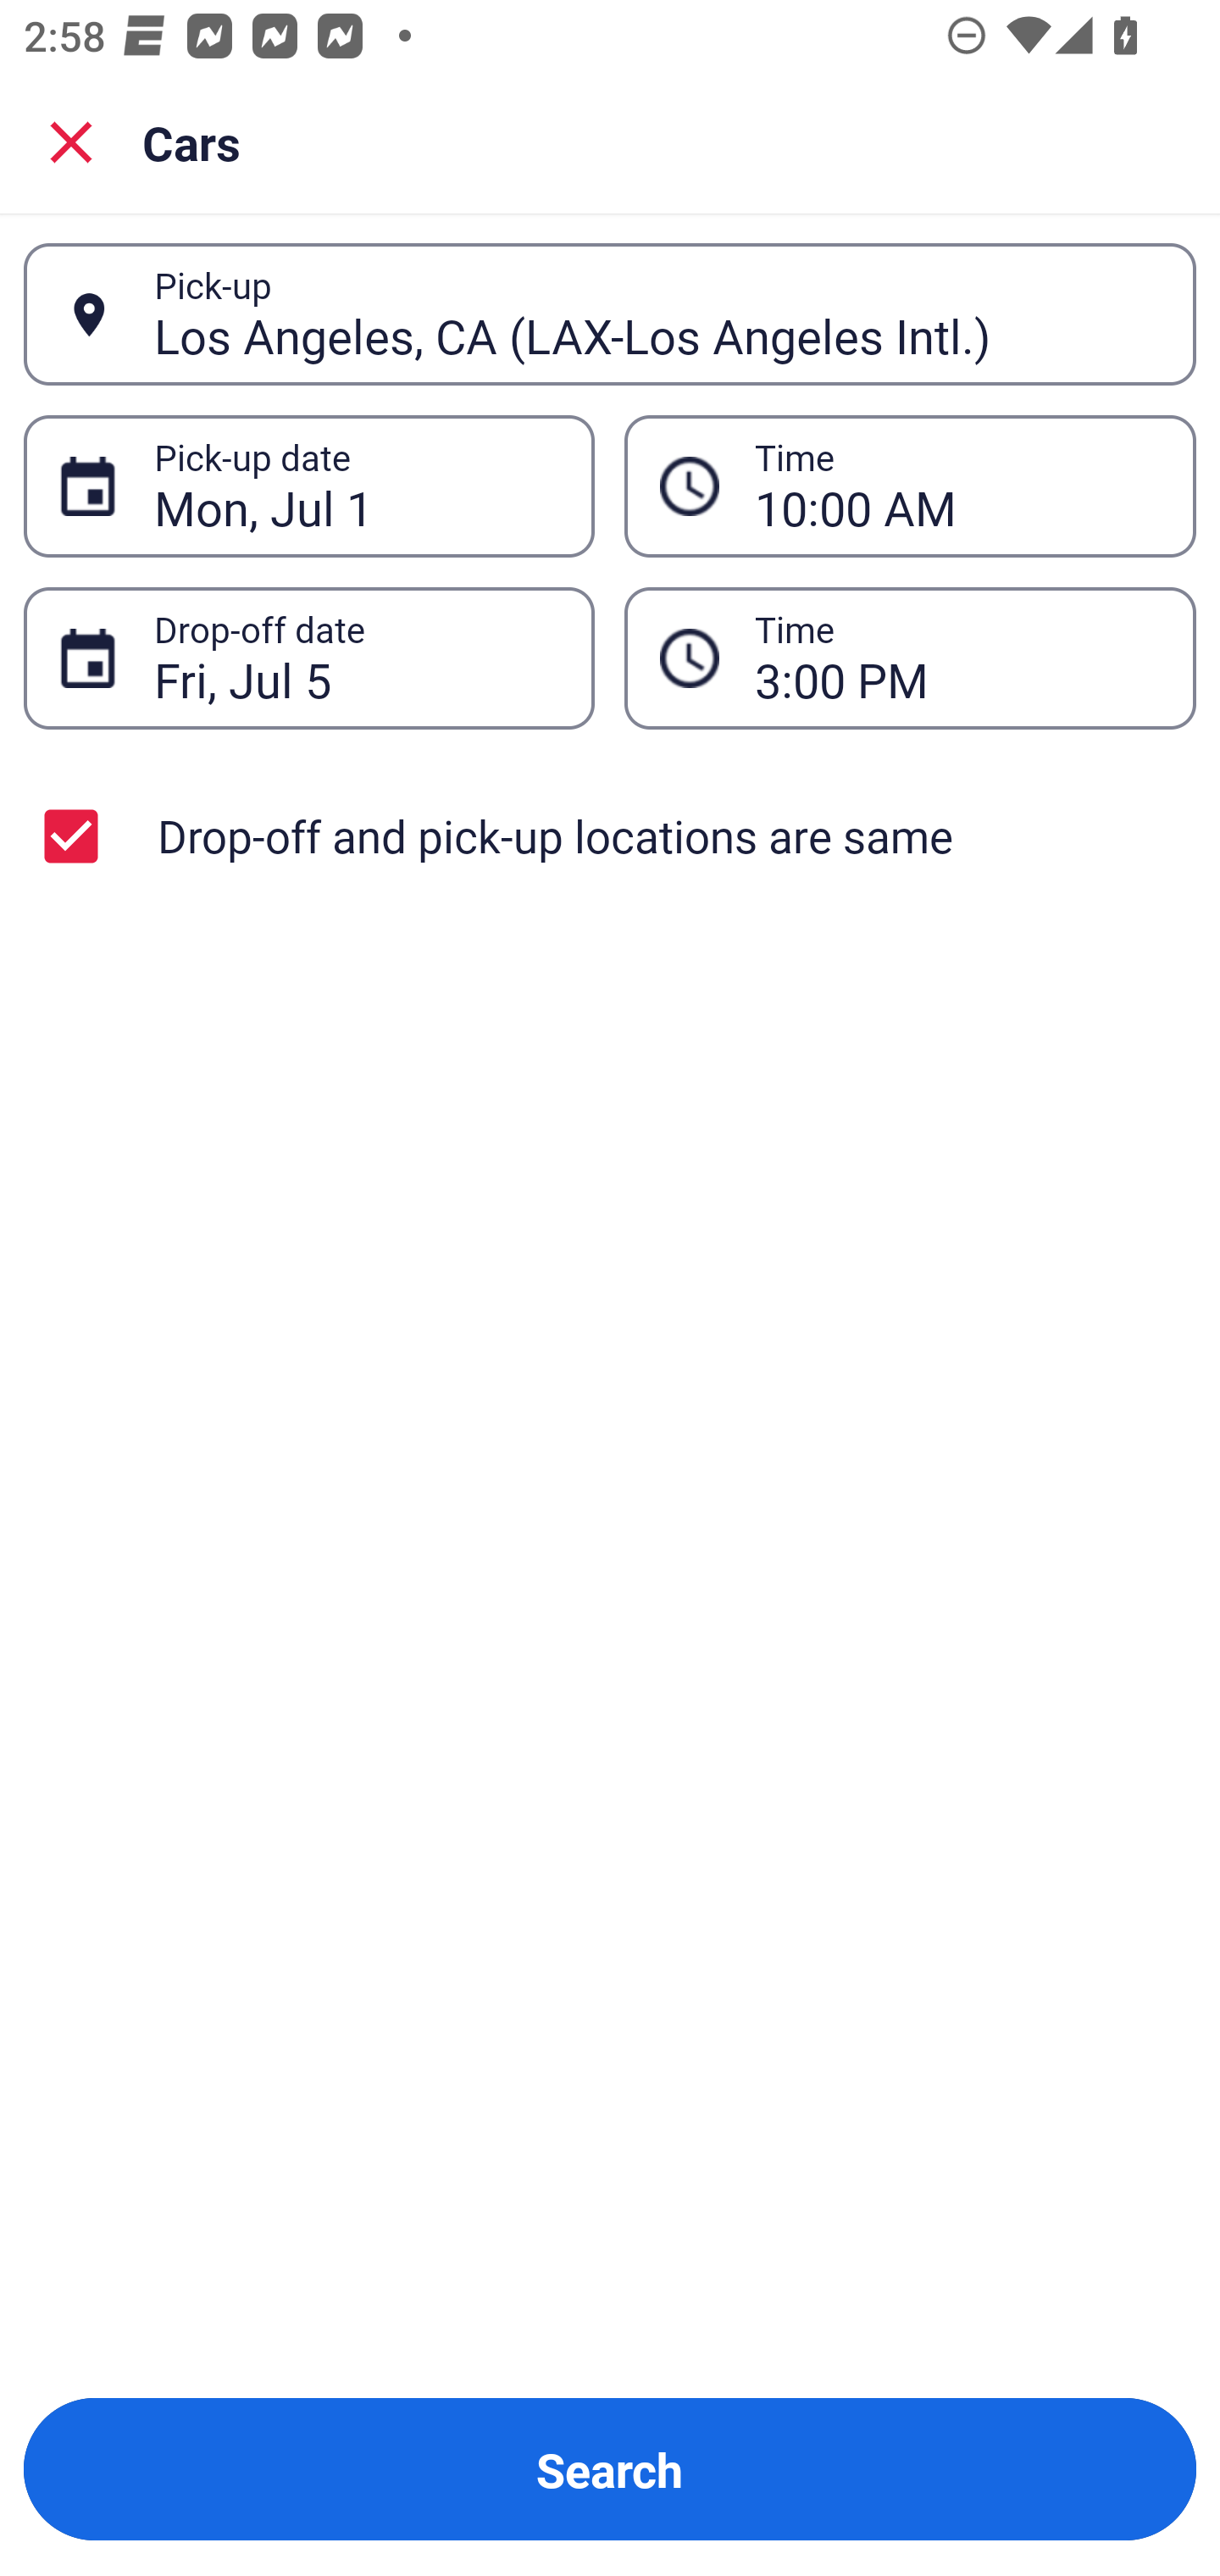 The width and height of the screenshot is (1220, 2576). I want to click on Fri, Jul 5, so click(356, 658).